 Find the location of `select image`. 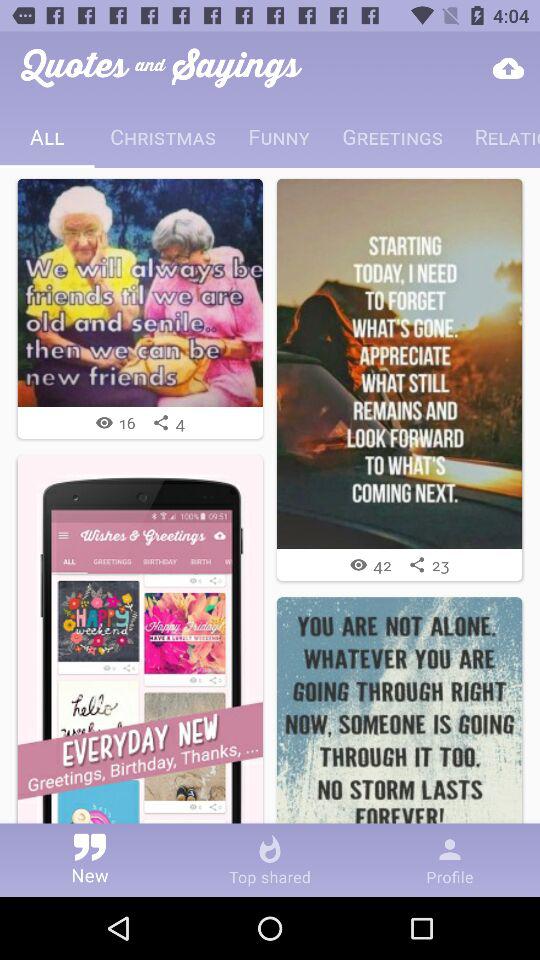

select image is located at coordinates (400, 720).